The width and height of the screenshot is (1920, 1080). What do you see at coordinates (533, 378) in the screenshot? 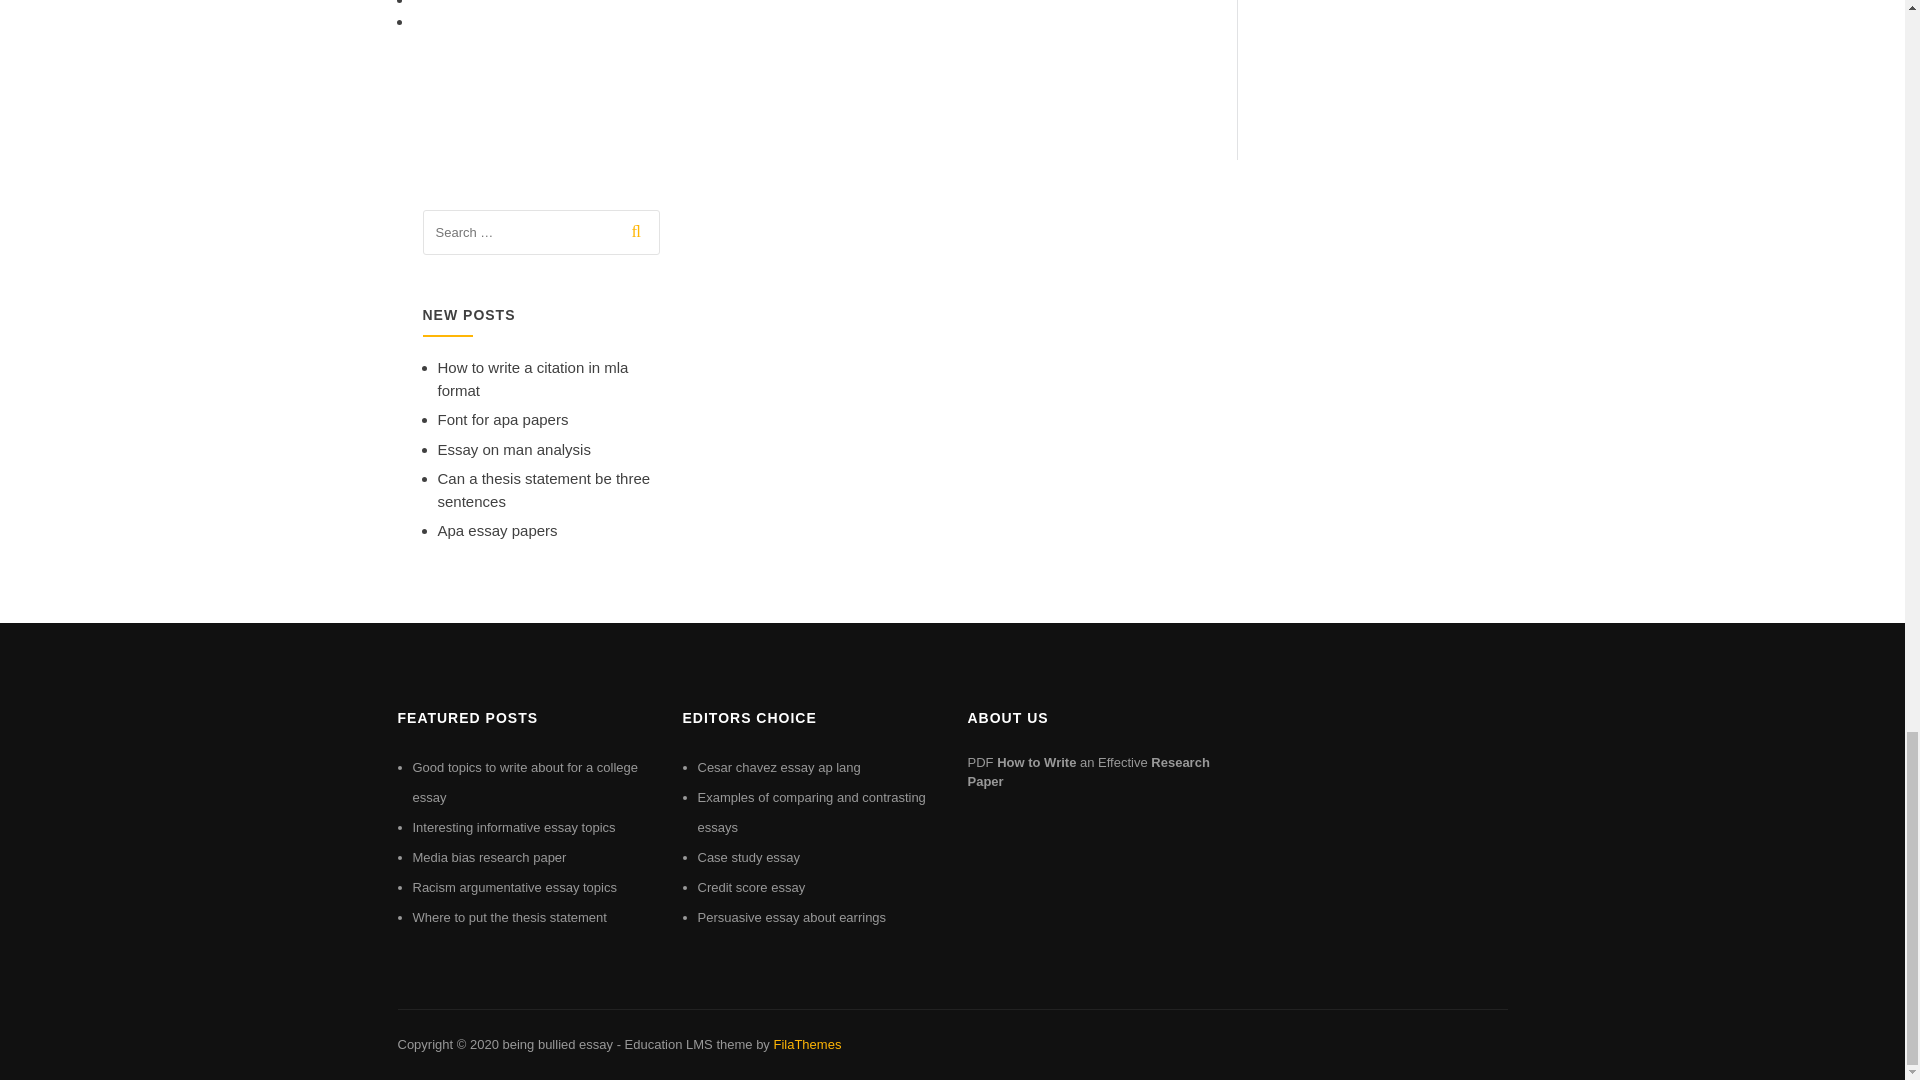
I see `How to write a citation in mla format` at bounding box center [533, 378].